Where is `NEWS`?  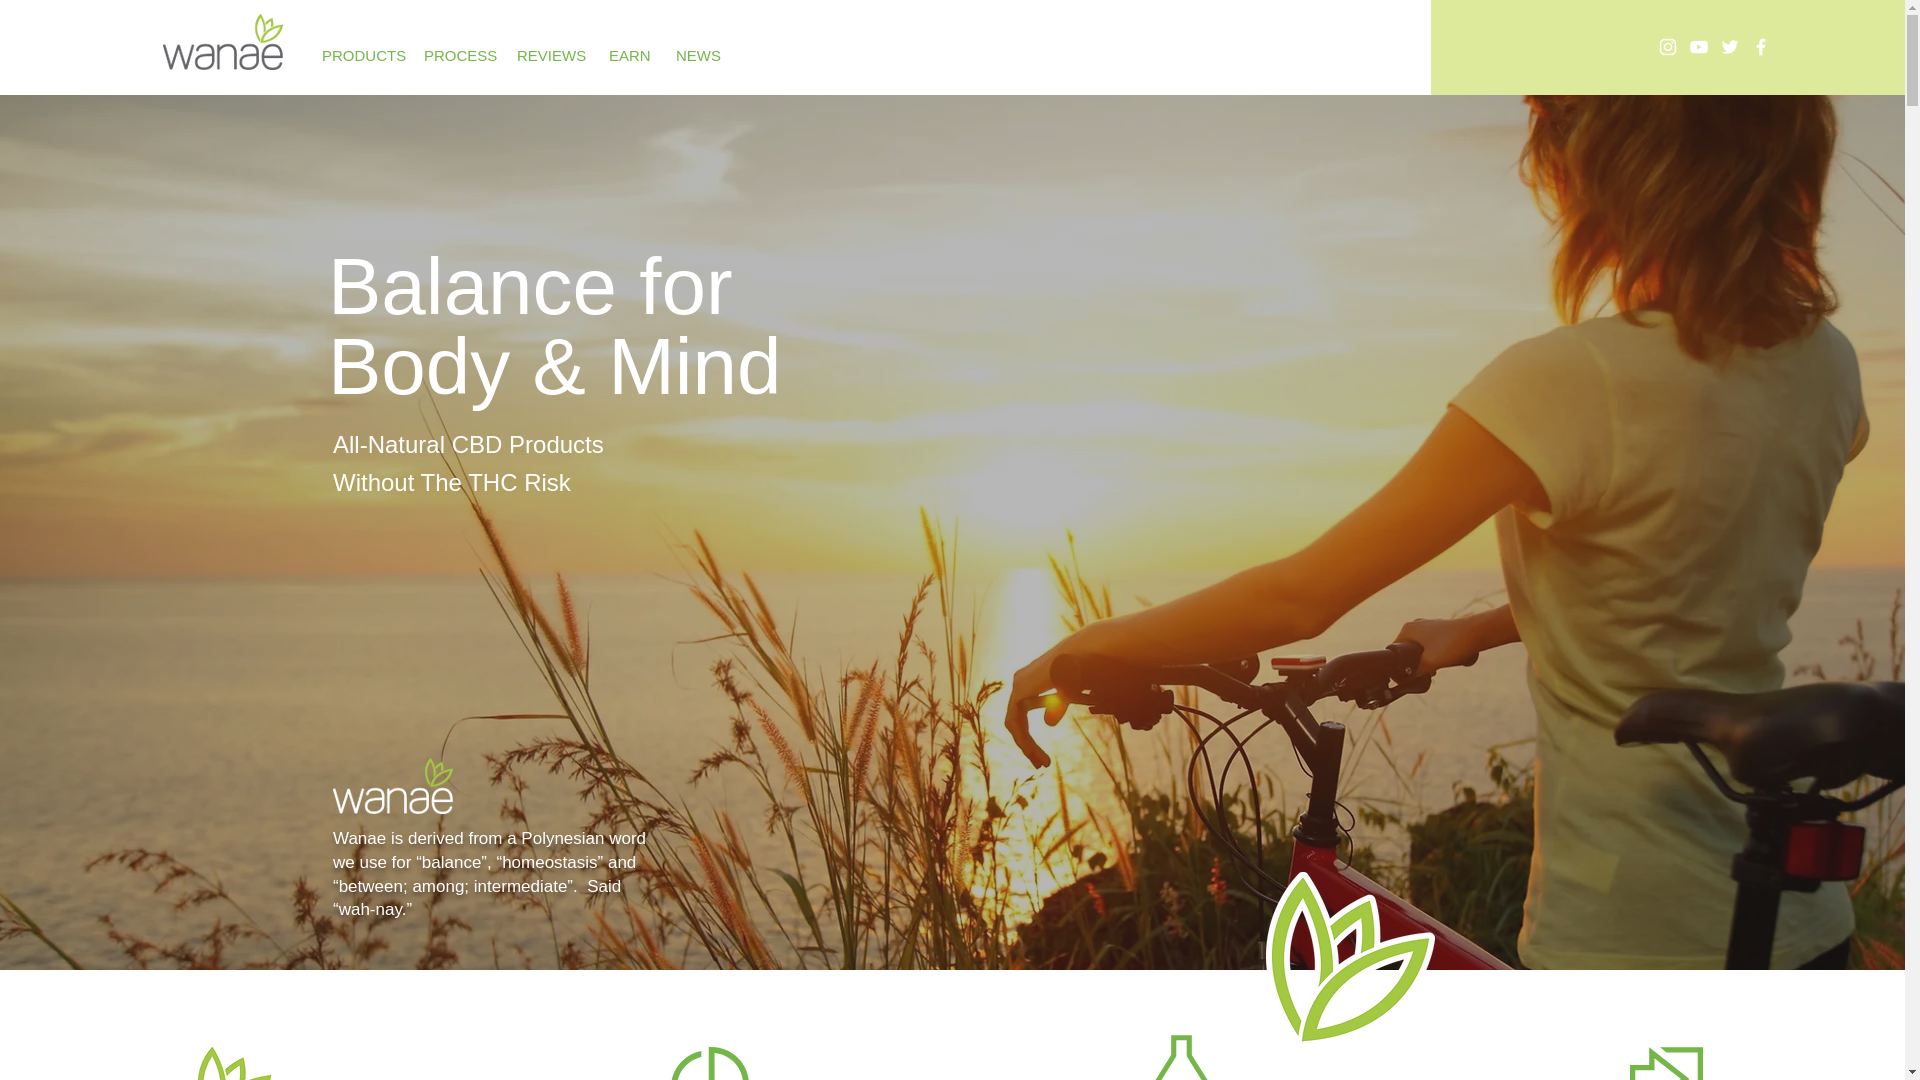 NEWS is located at coordinates (696, 55).